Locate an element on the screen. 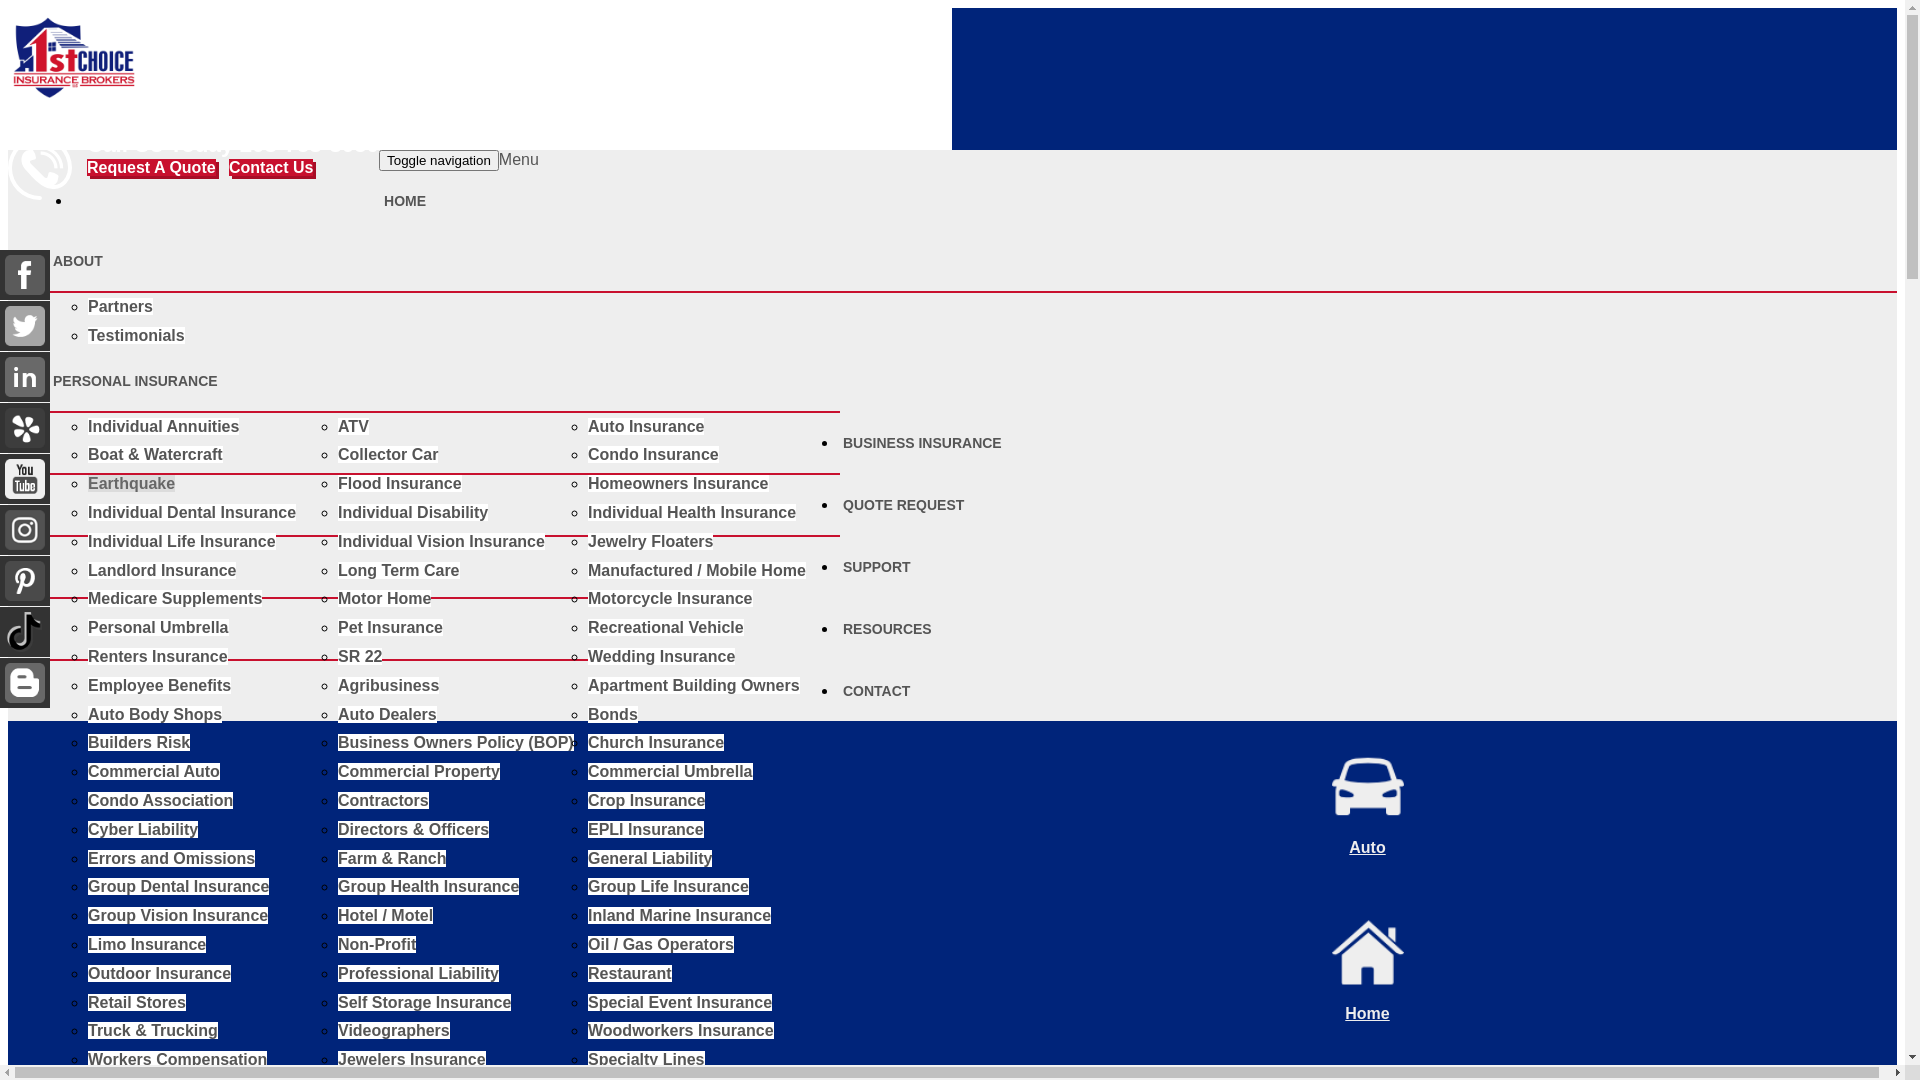  Professional Liability is located at coordinates (418, 974).